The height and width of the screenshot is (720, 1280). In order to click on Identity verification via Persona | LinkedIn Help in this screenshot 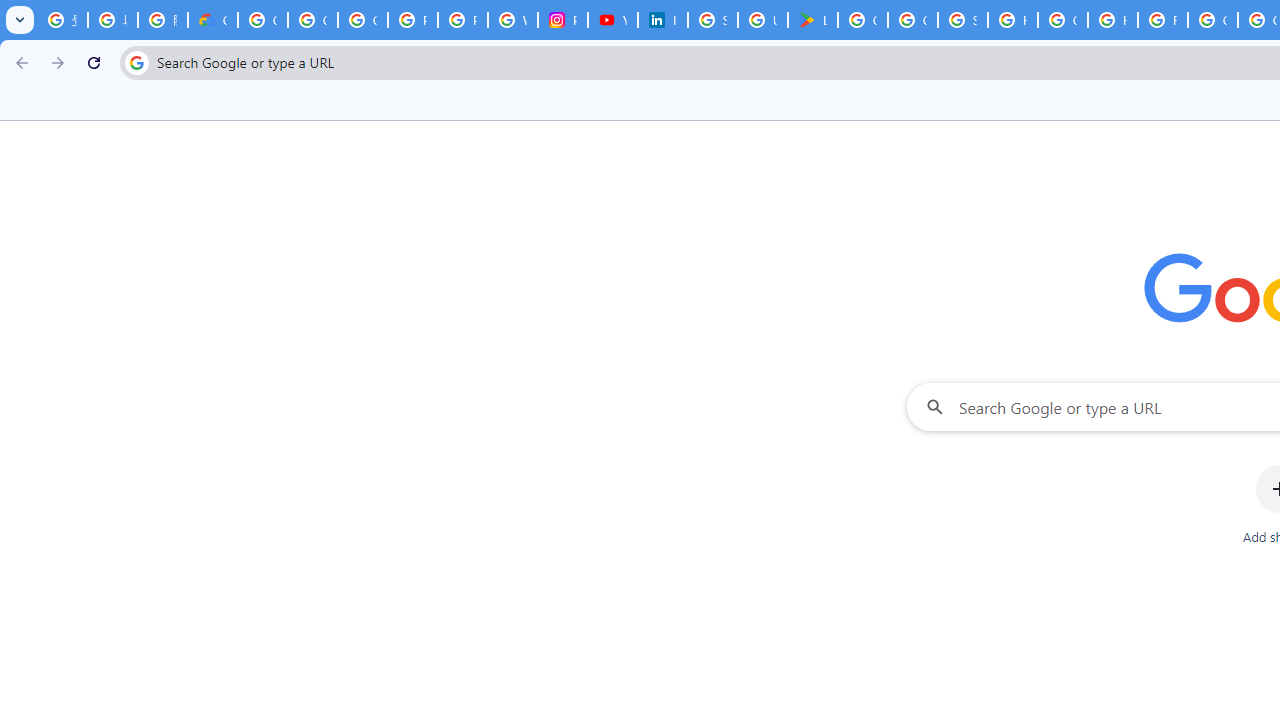, I will do `click(662, 20)`.